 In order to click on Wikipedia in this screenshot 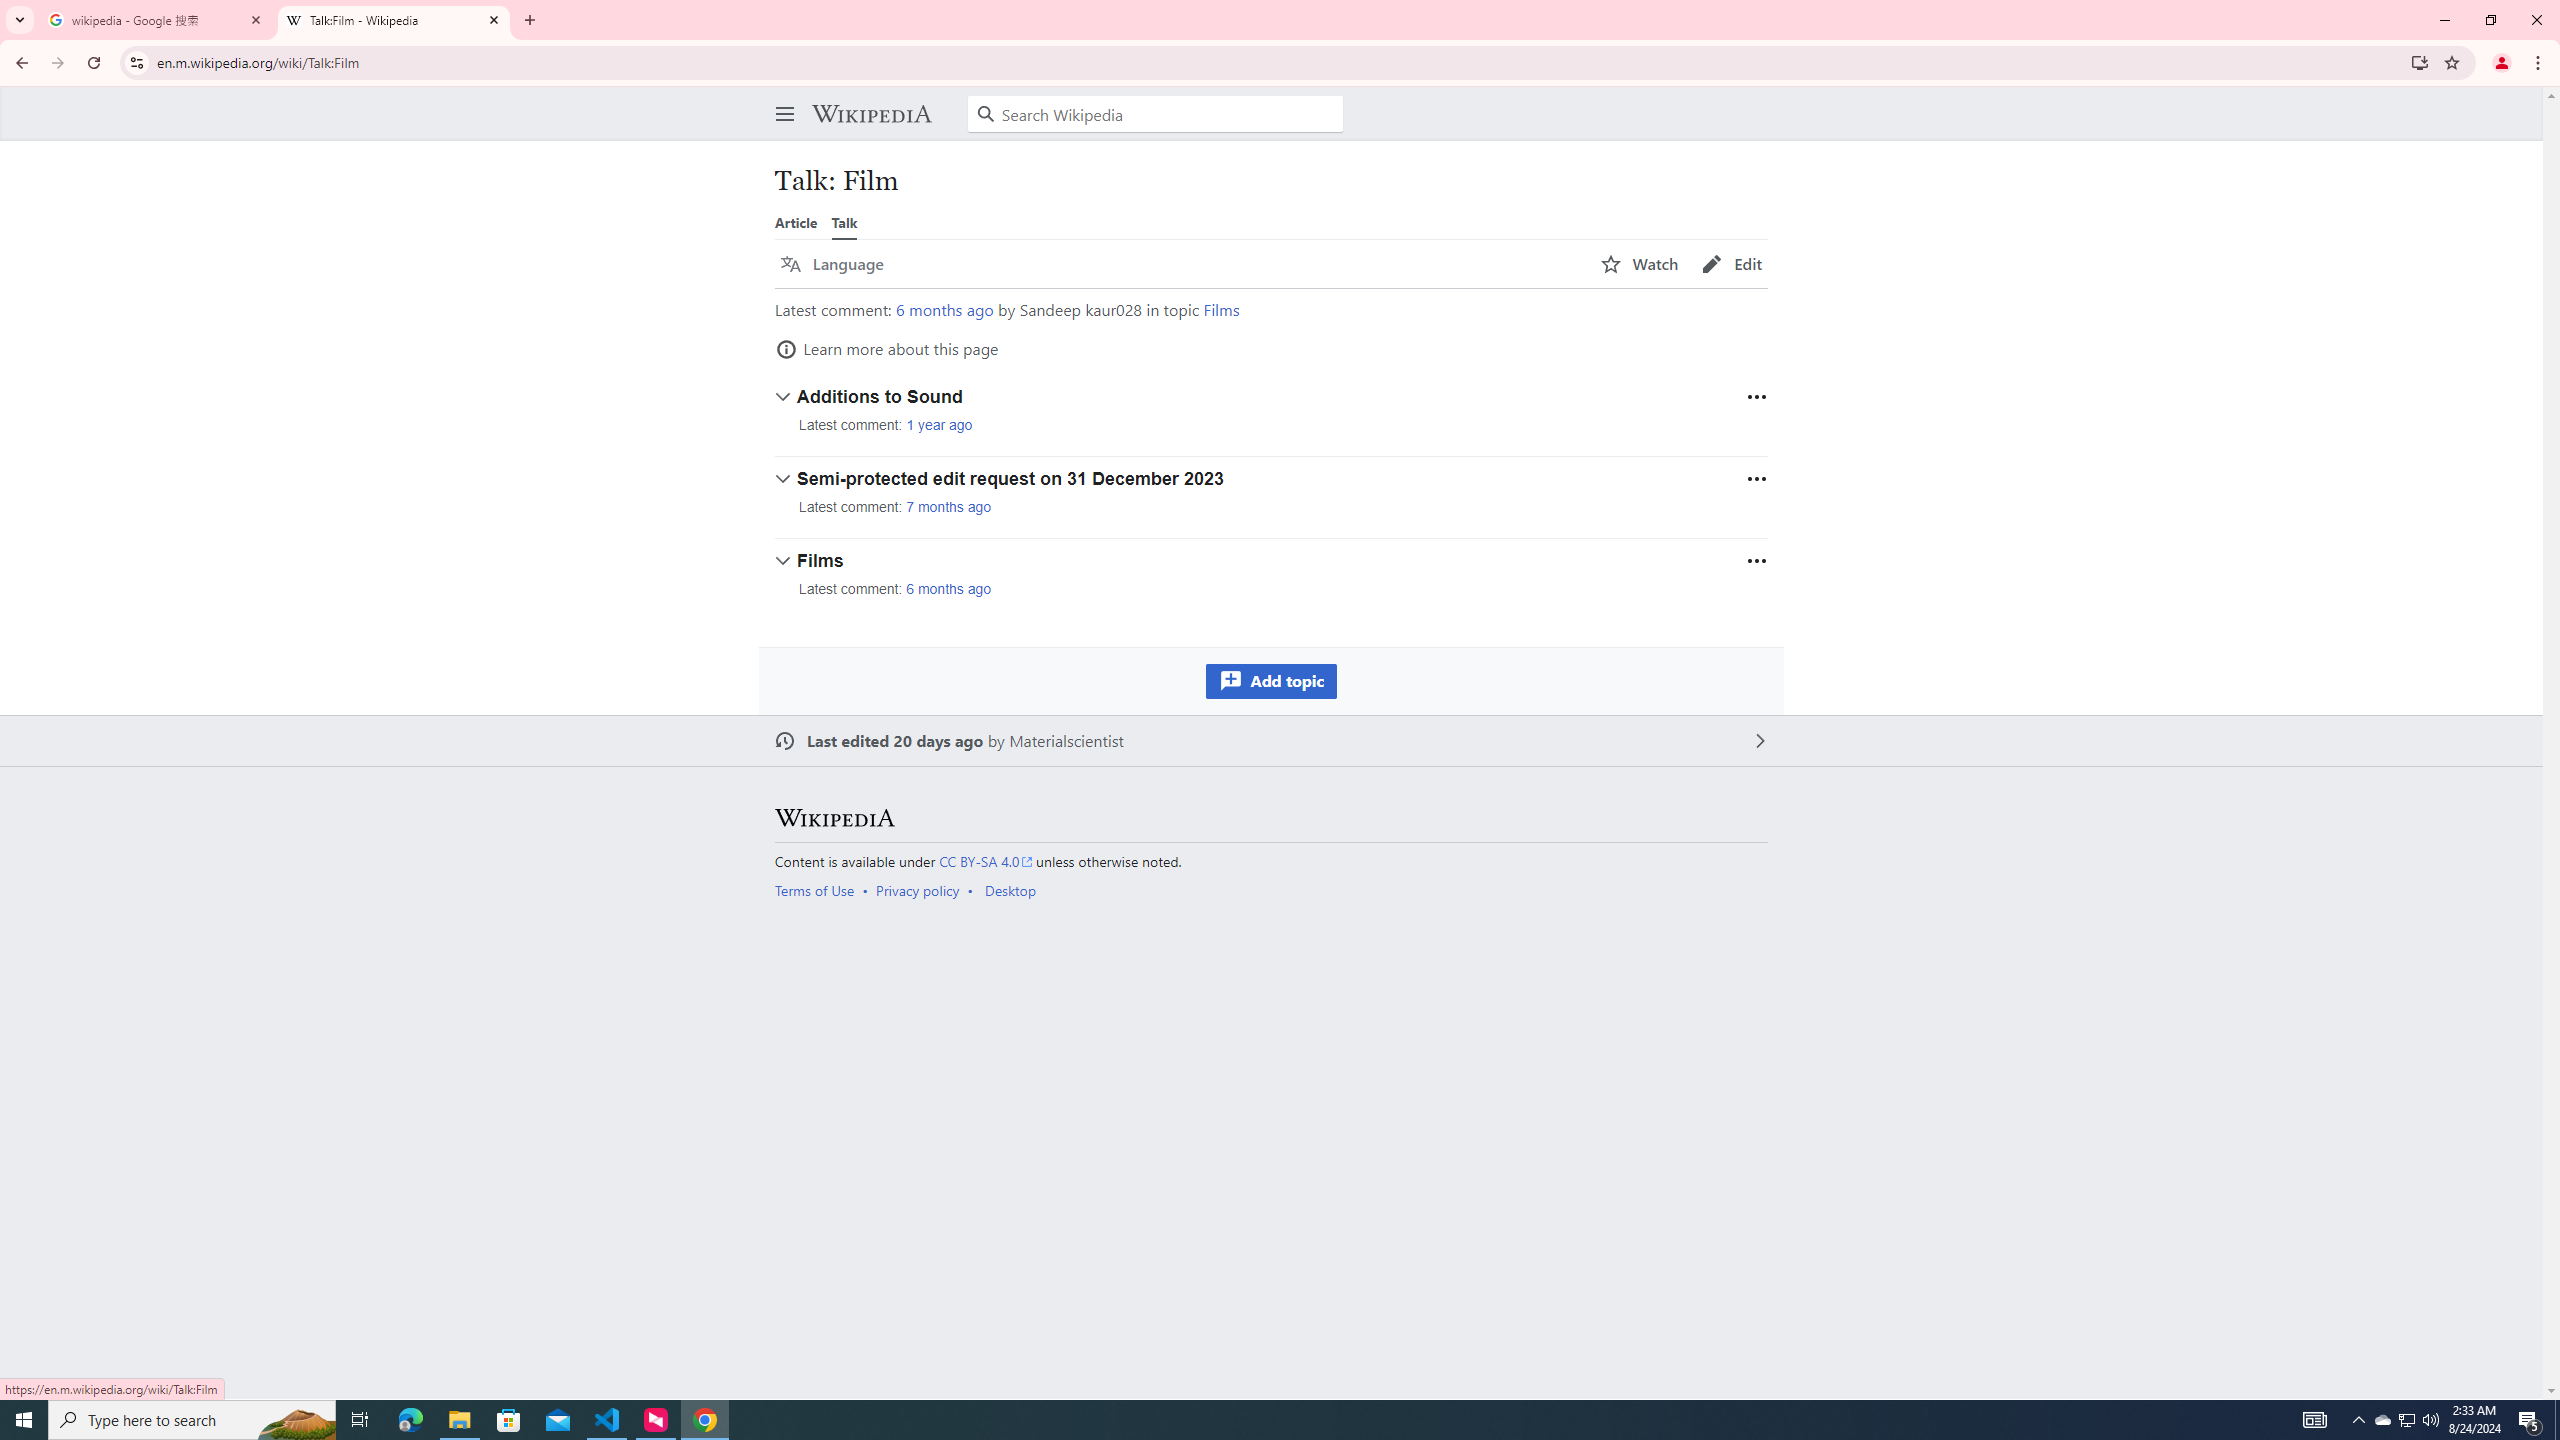, I will do `click(834, 816)`.